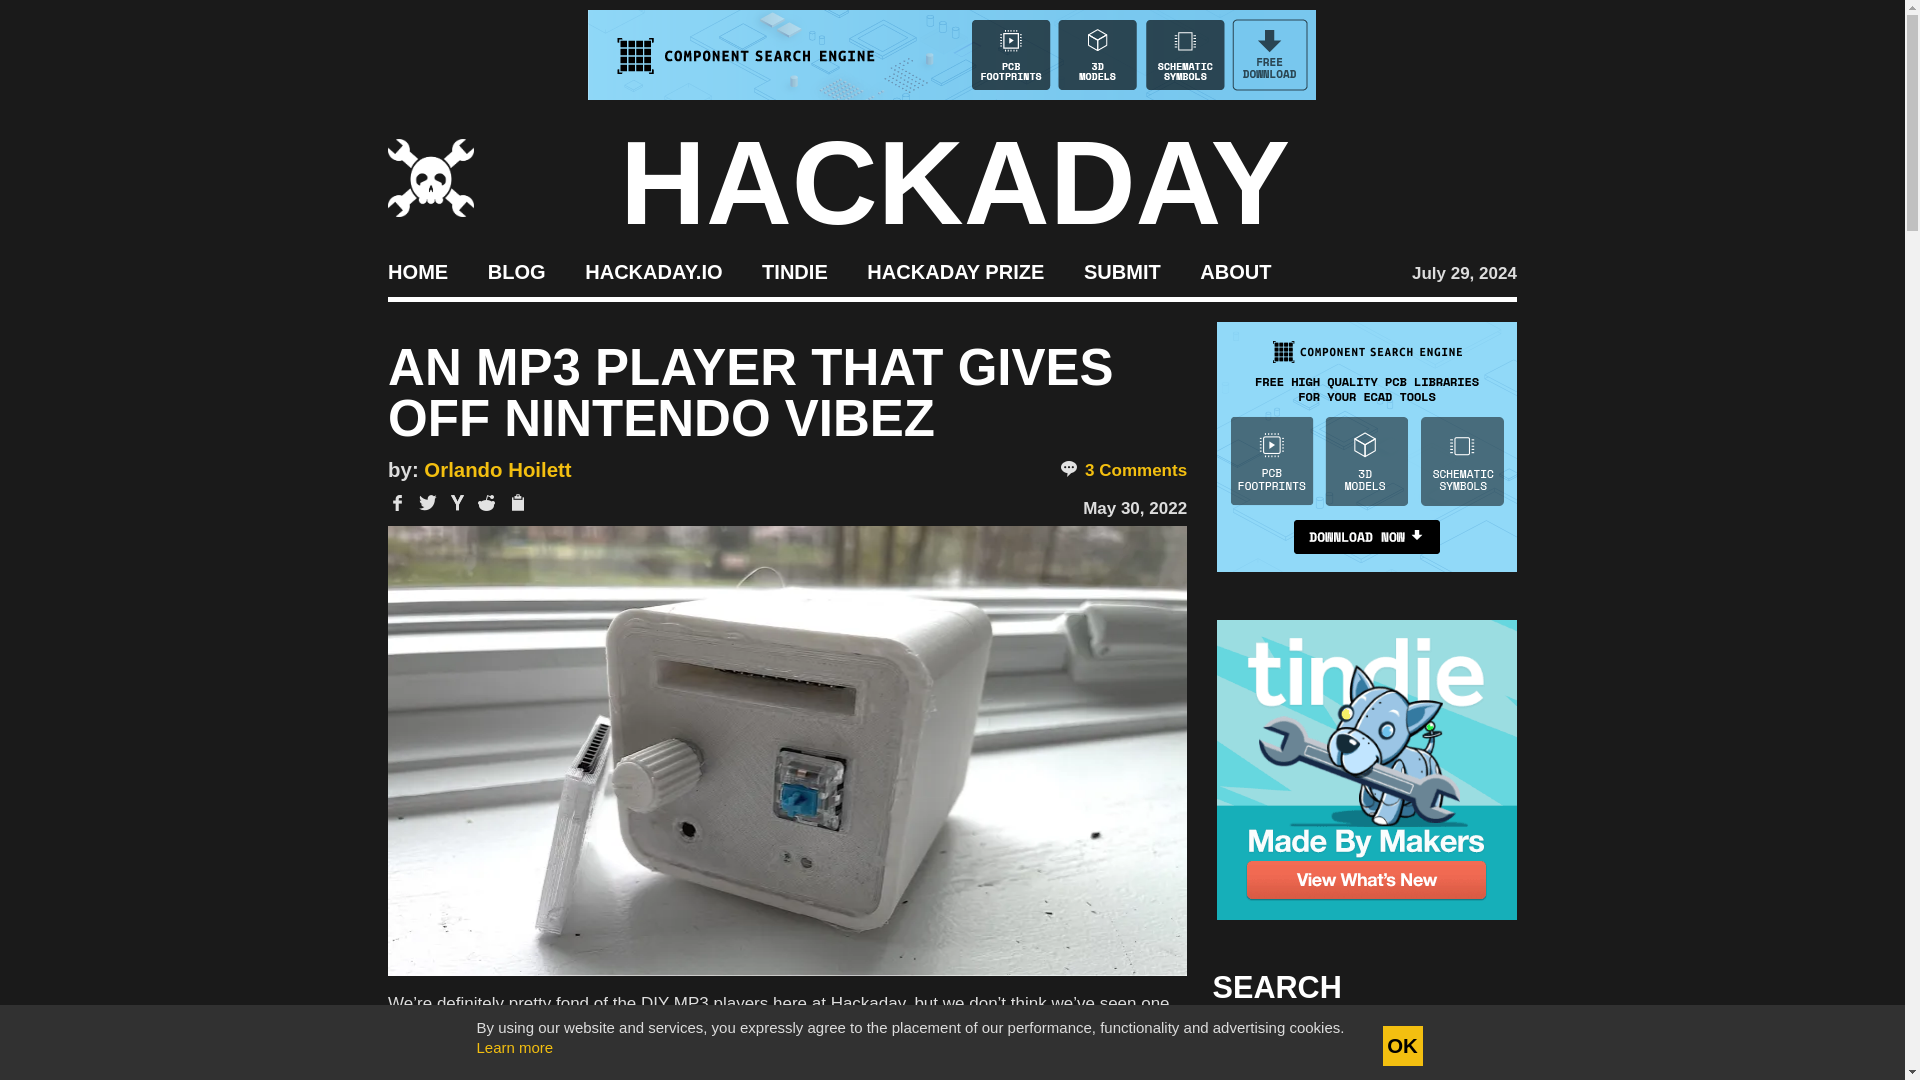 Image resolution: width=1920 pixels, height=1080 pixels. What do you see at coordinates (428, 503) in the screenshot?
I see `Share on Twitter` at bounding box center [428, 503].